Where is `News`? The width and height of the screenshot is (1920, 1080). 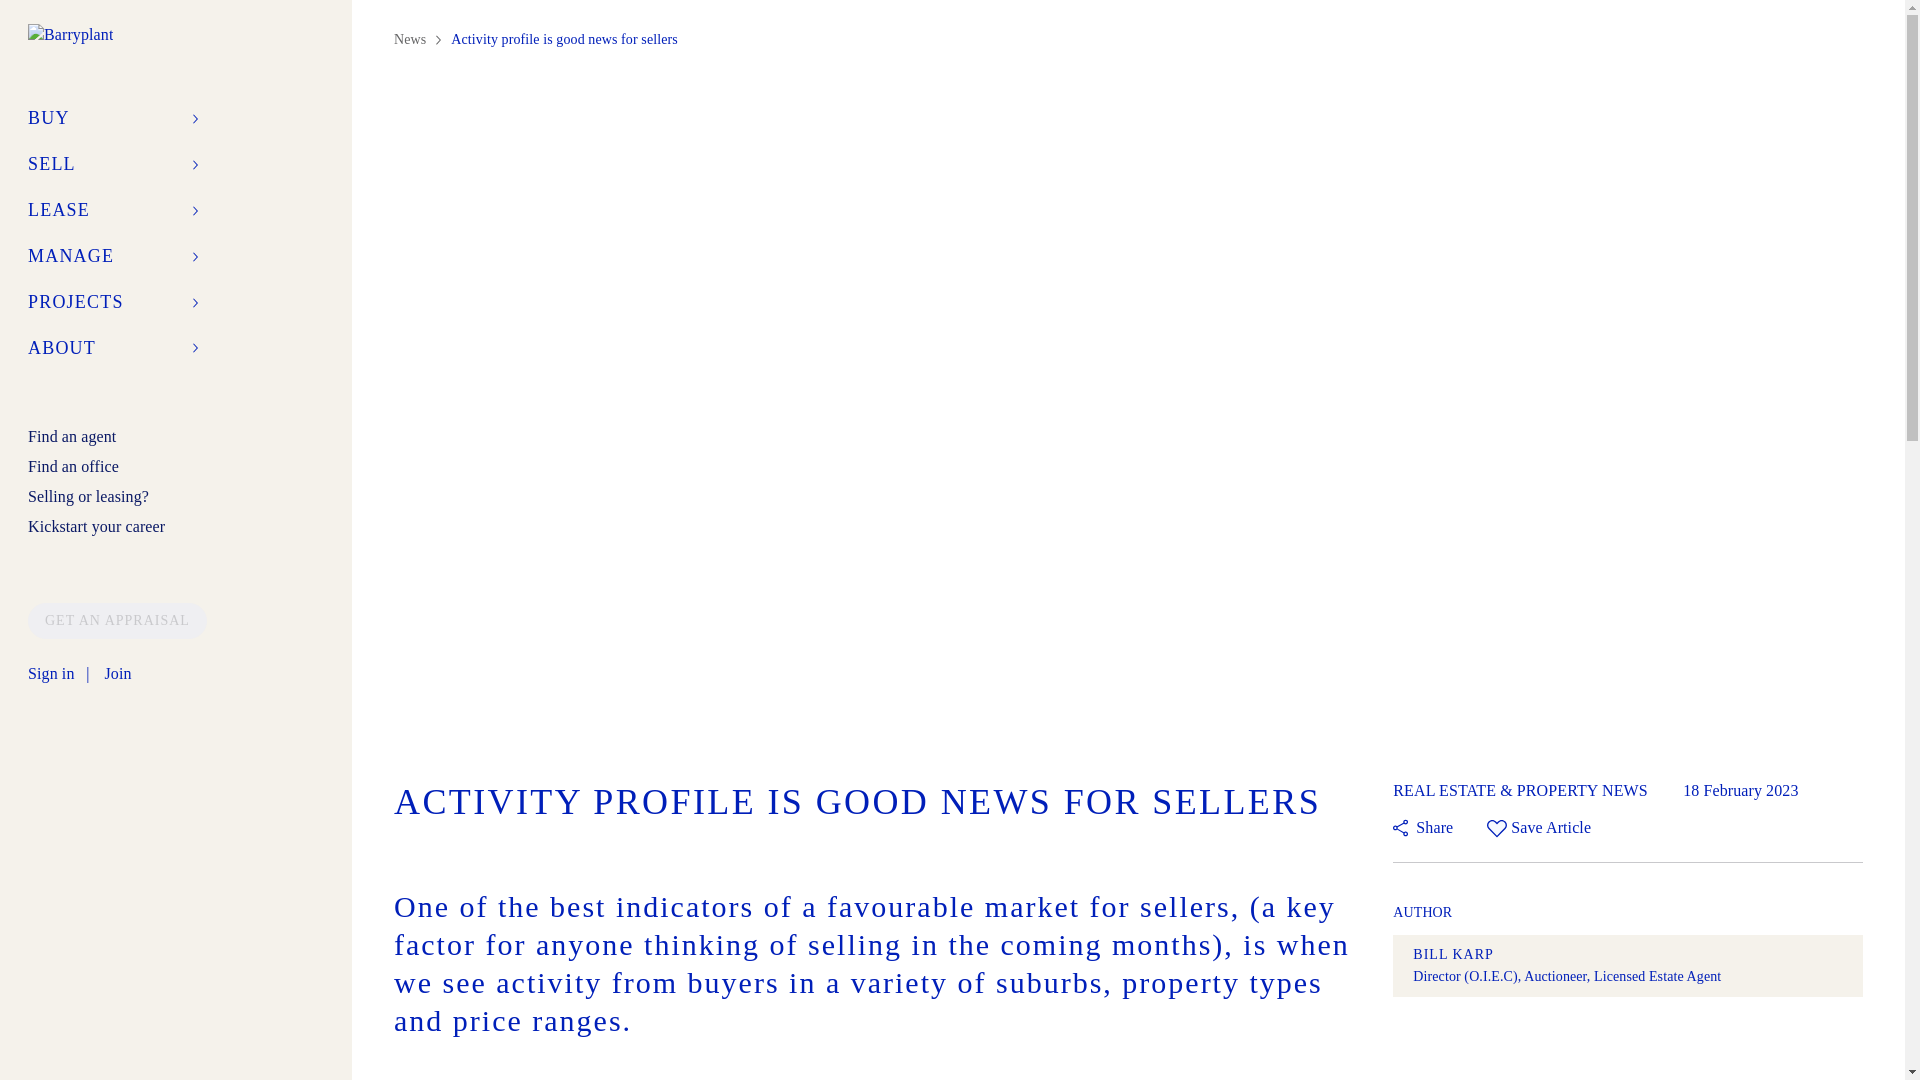 News is located at coordinates (417, 40).